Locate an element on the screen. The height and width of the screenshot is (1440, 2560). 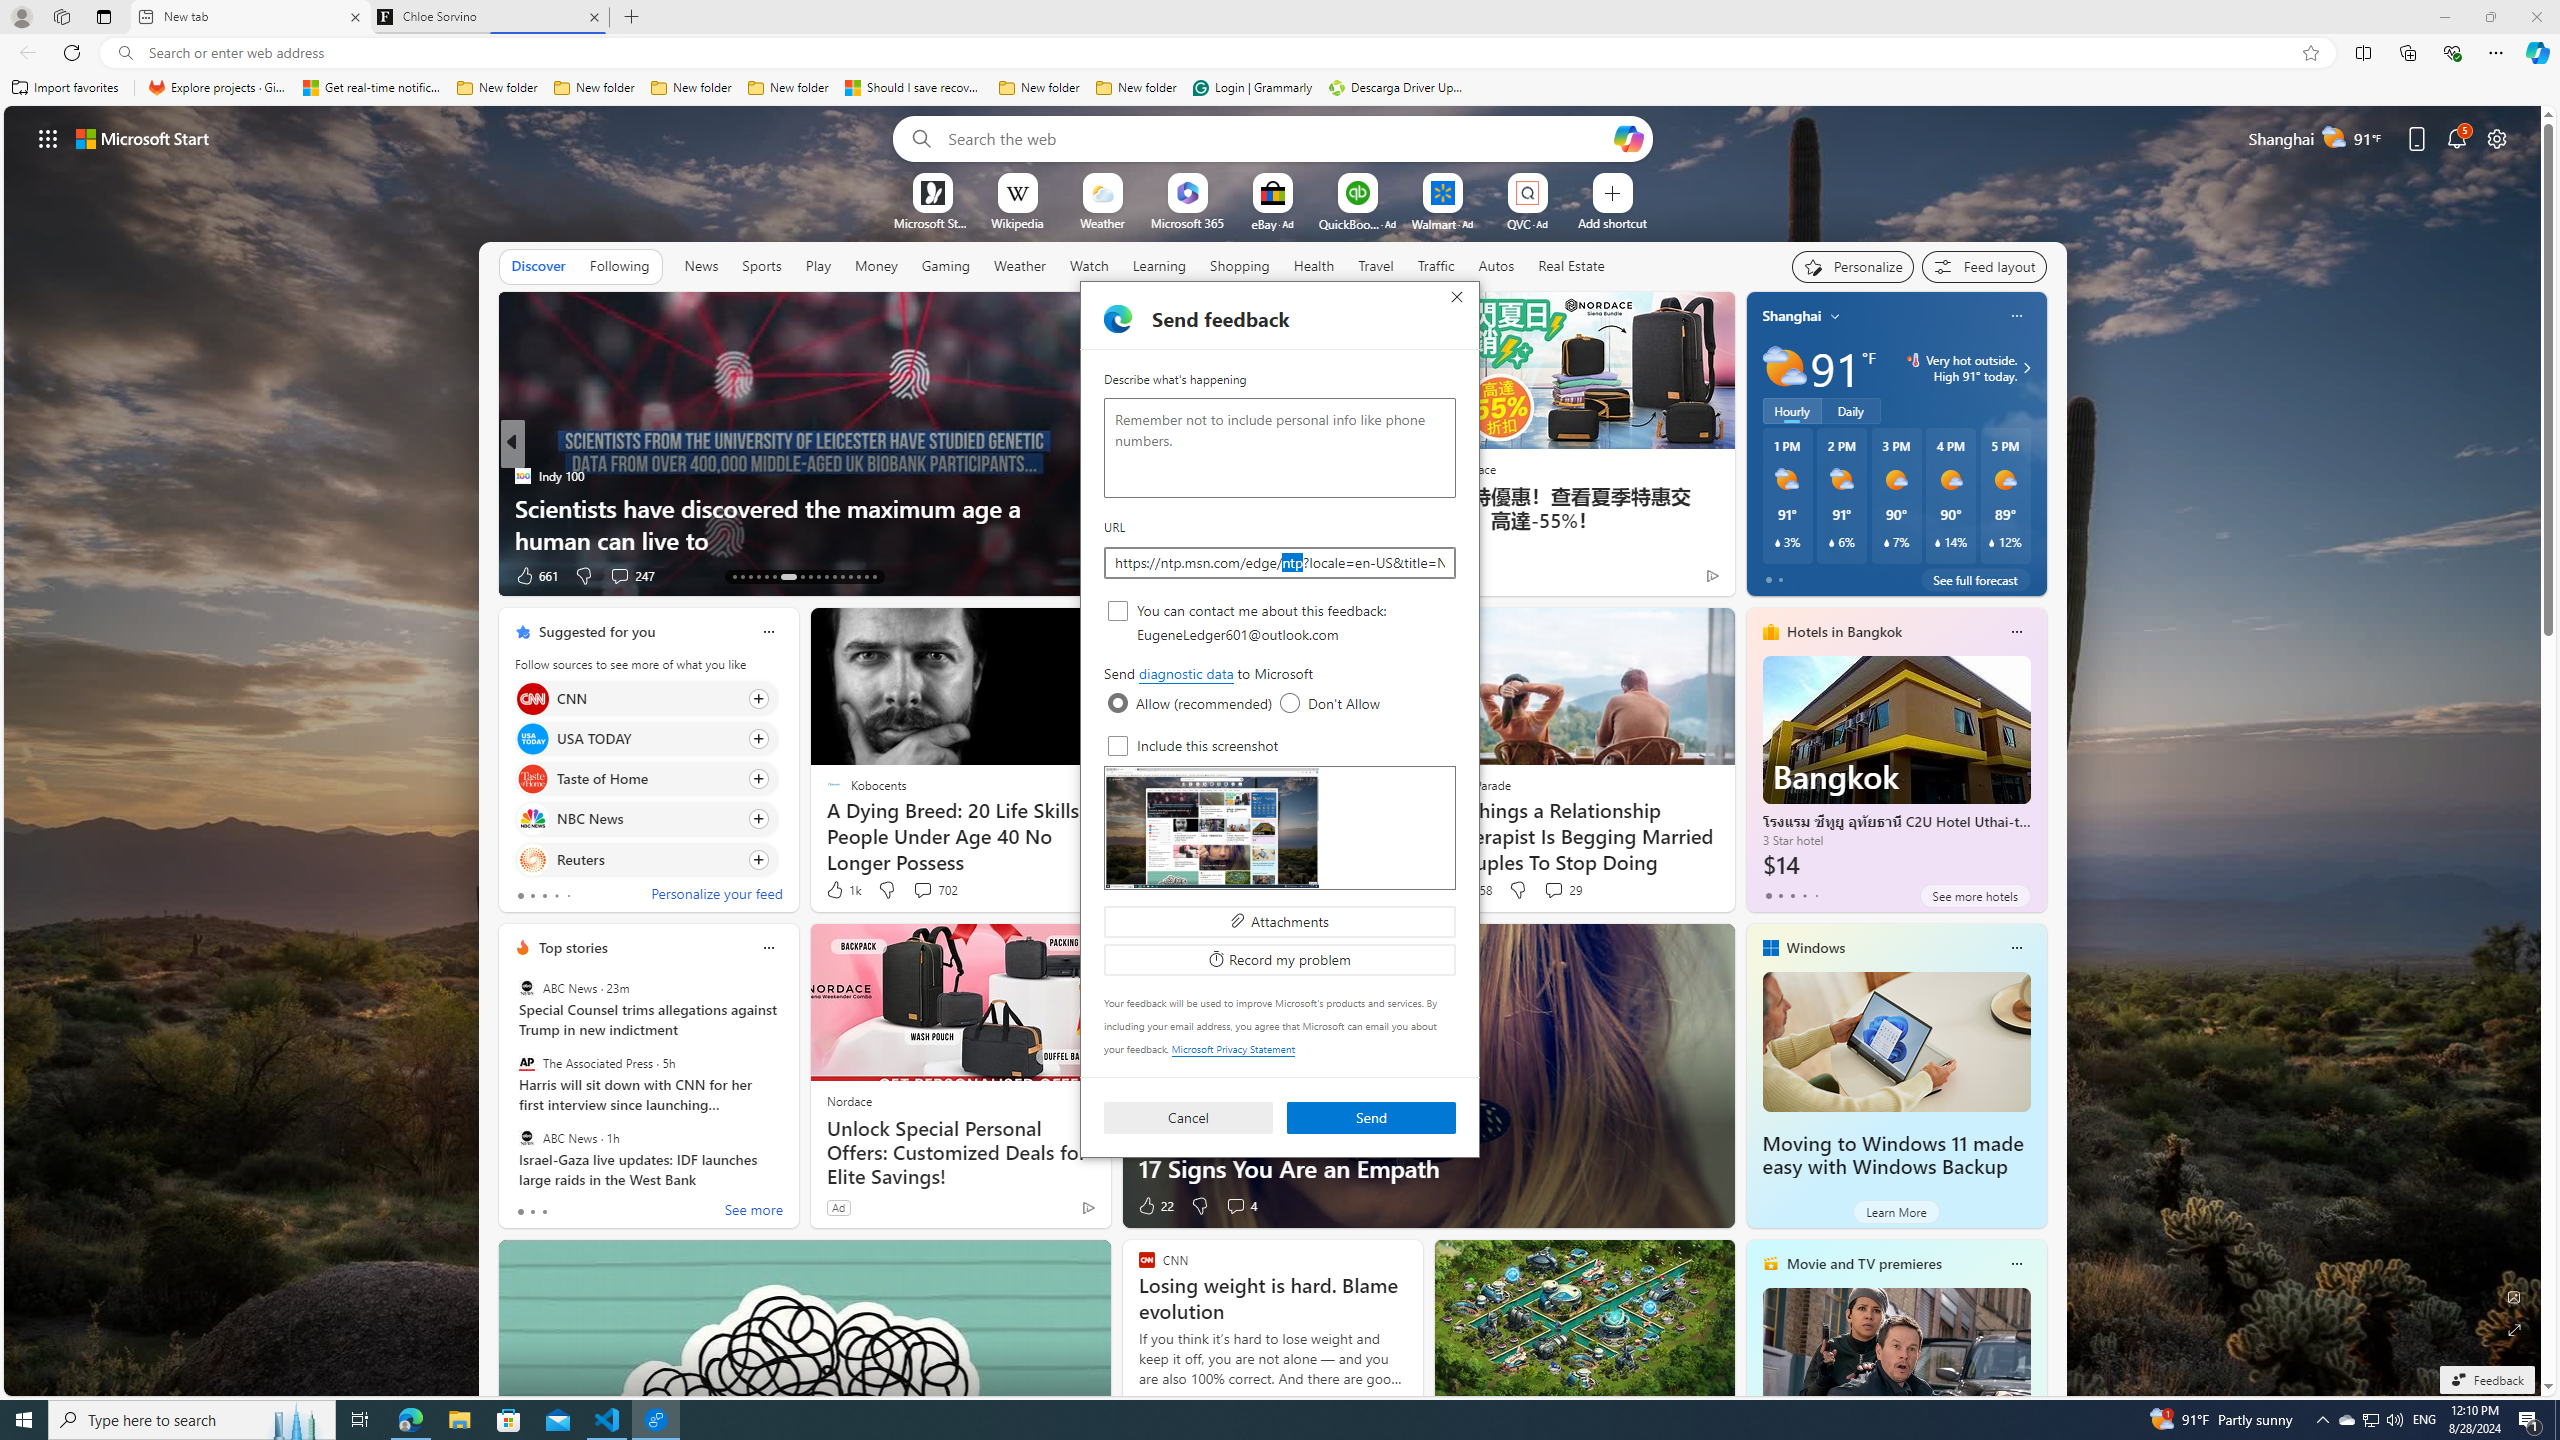
Search highlights icon opens search home window is located at coordinates (296, 1420).